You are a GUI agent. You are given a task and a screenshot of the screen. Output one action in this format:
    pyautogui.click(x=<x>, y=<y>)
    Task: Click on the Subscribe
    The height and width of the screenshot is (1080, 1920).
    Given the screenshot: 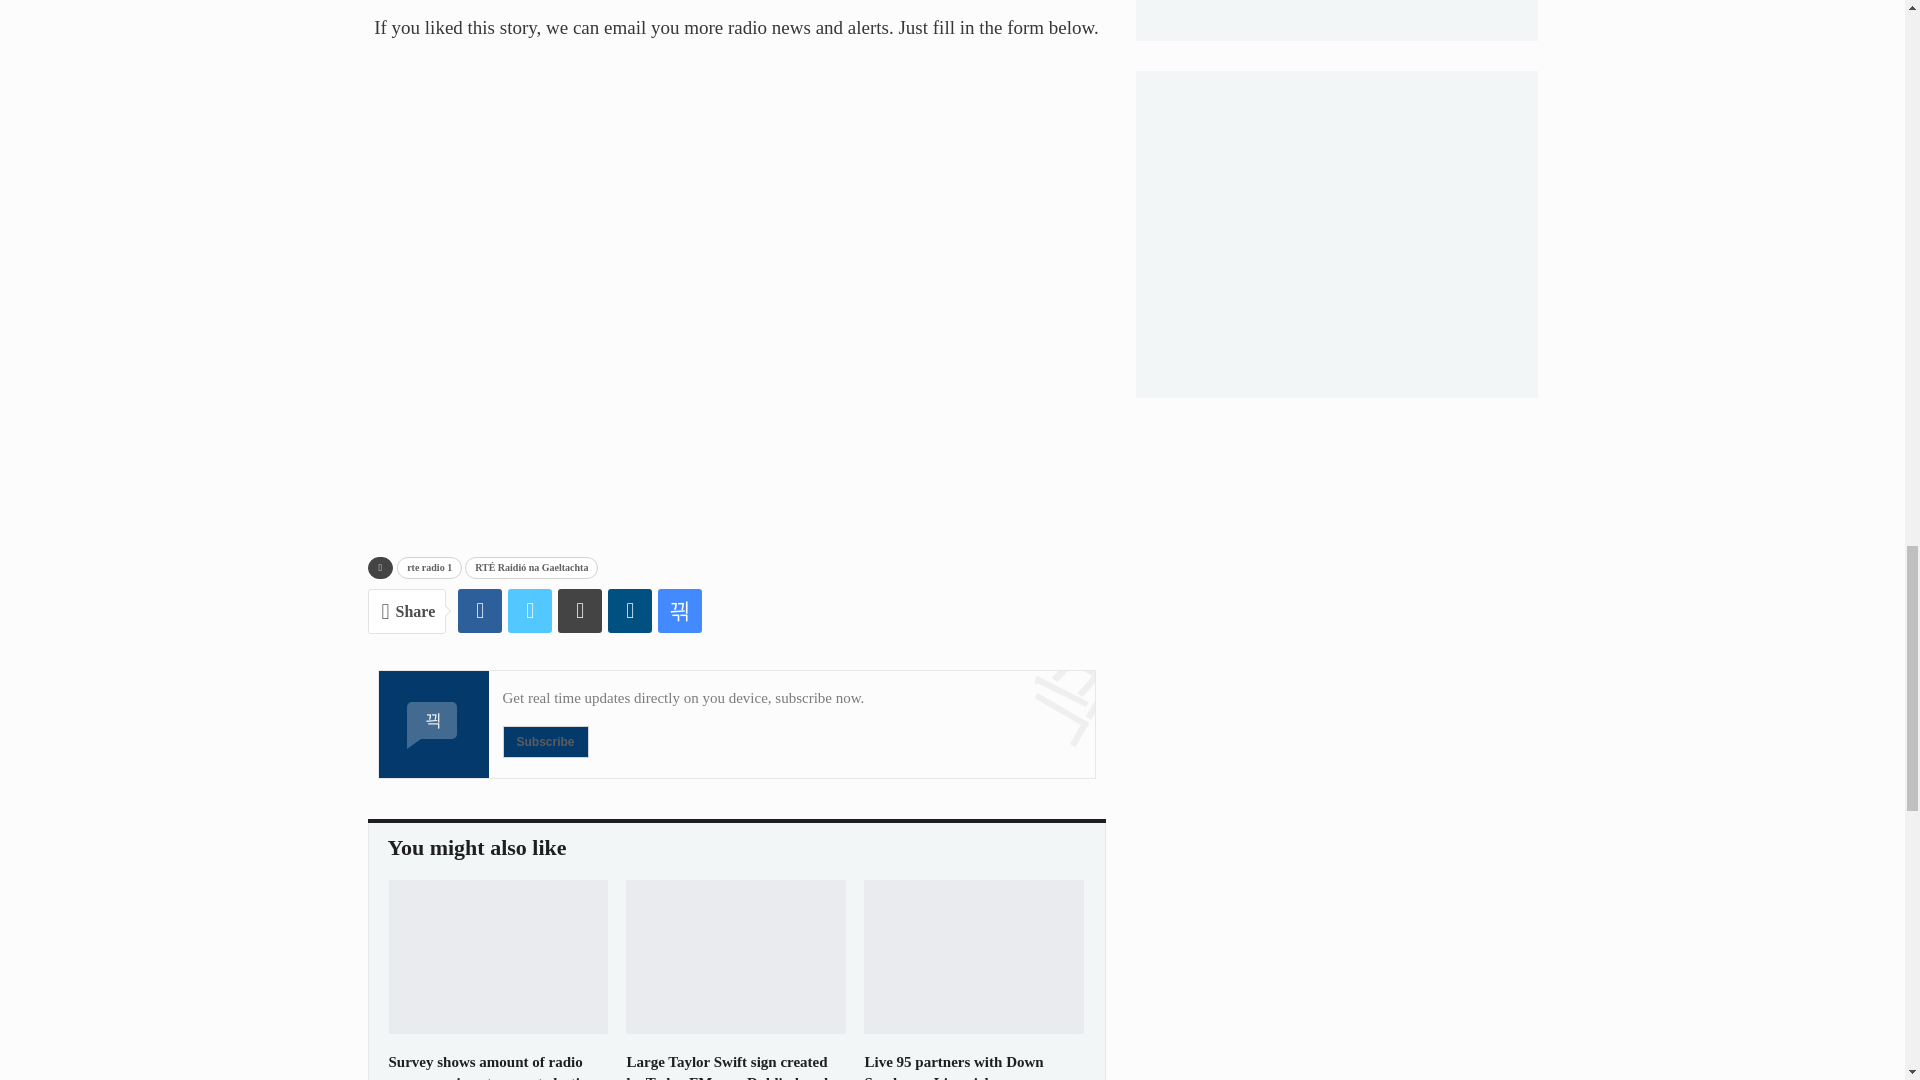 What is the action you would take?
    pyautogui.click(x=544, y=462)
    